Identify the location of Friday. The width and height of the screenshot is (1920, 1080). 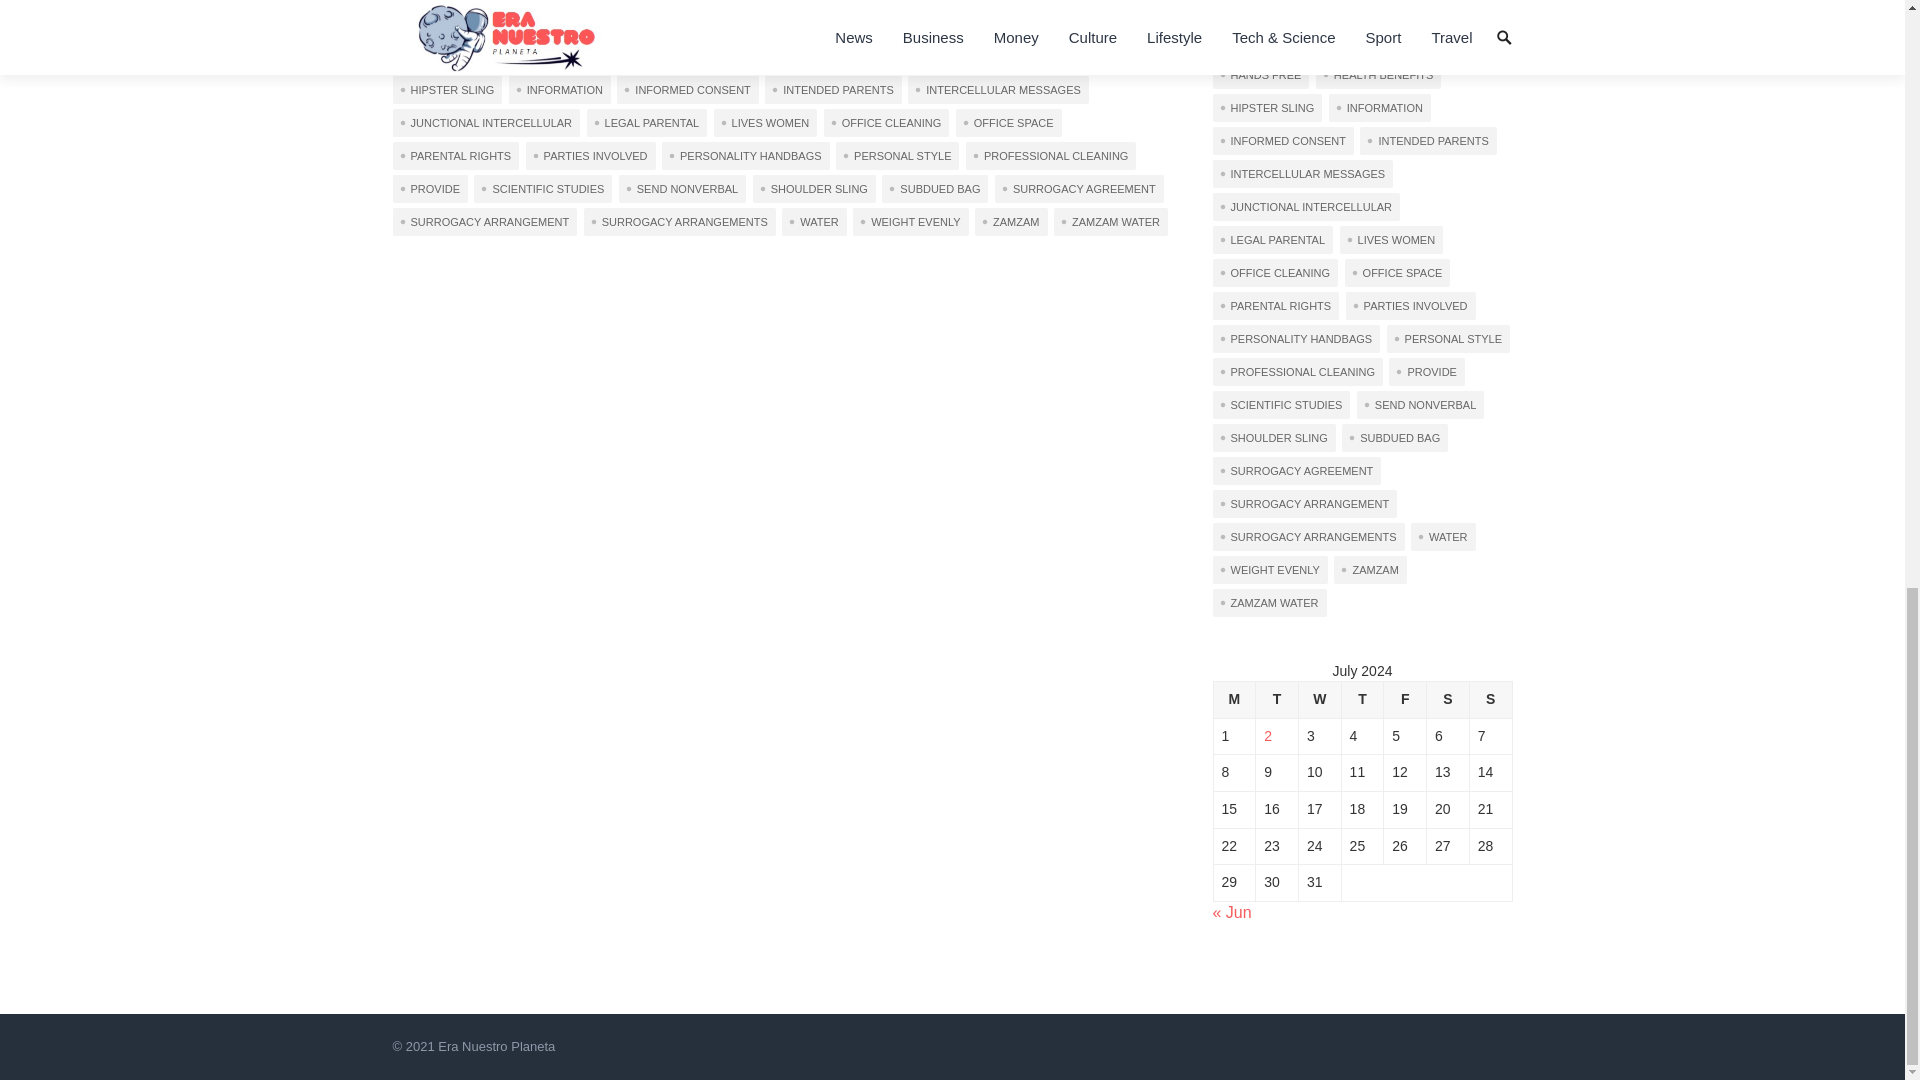
(1405, 700).